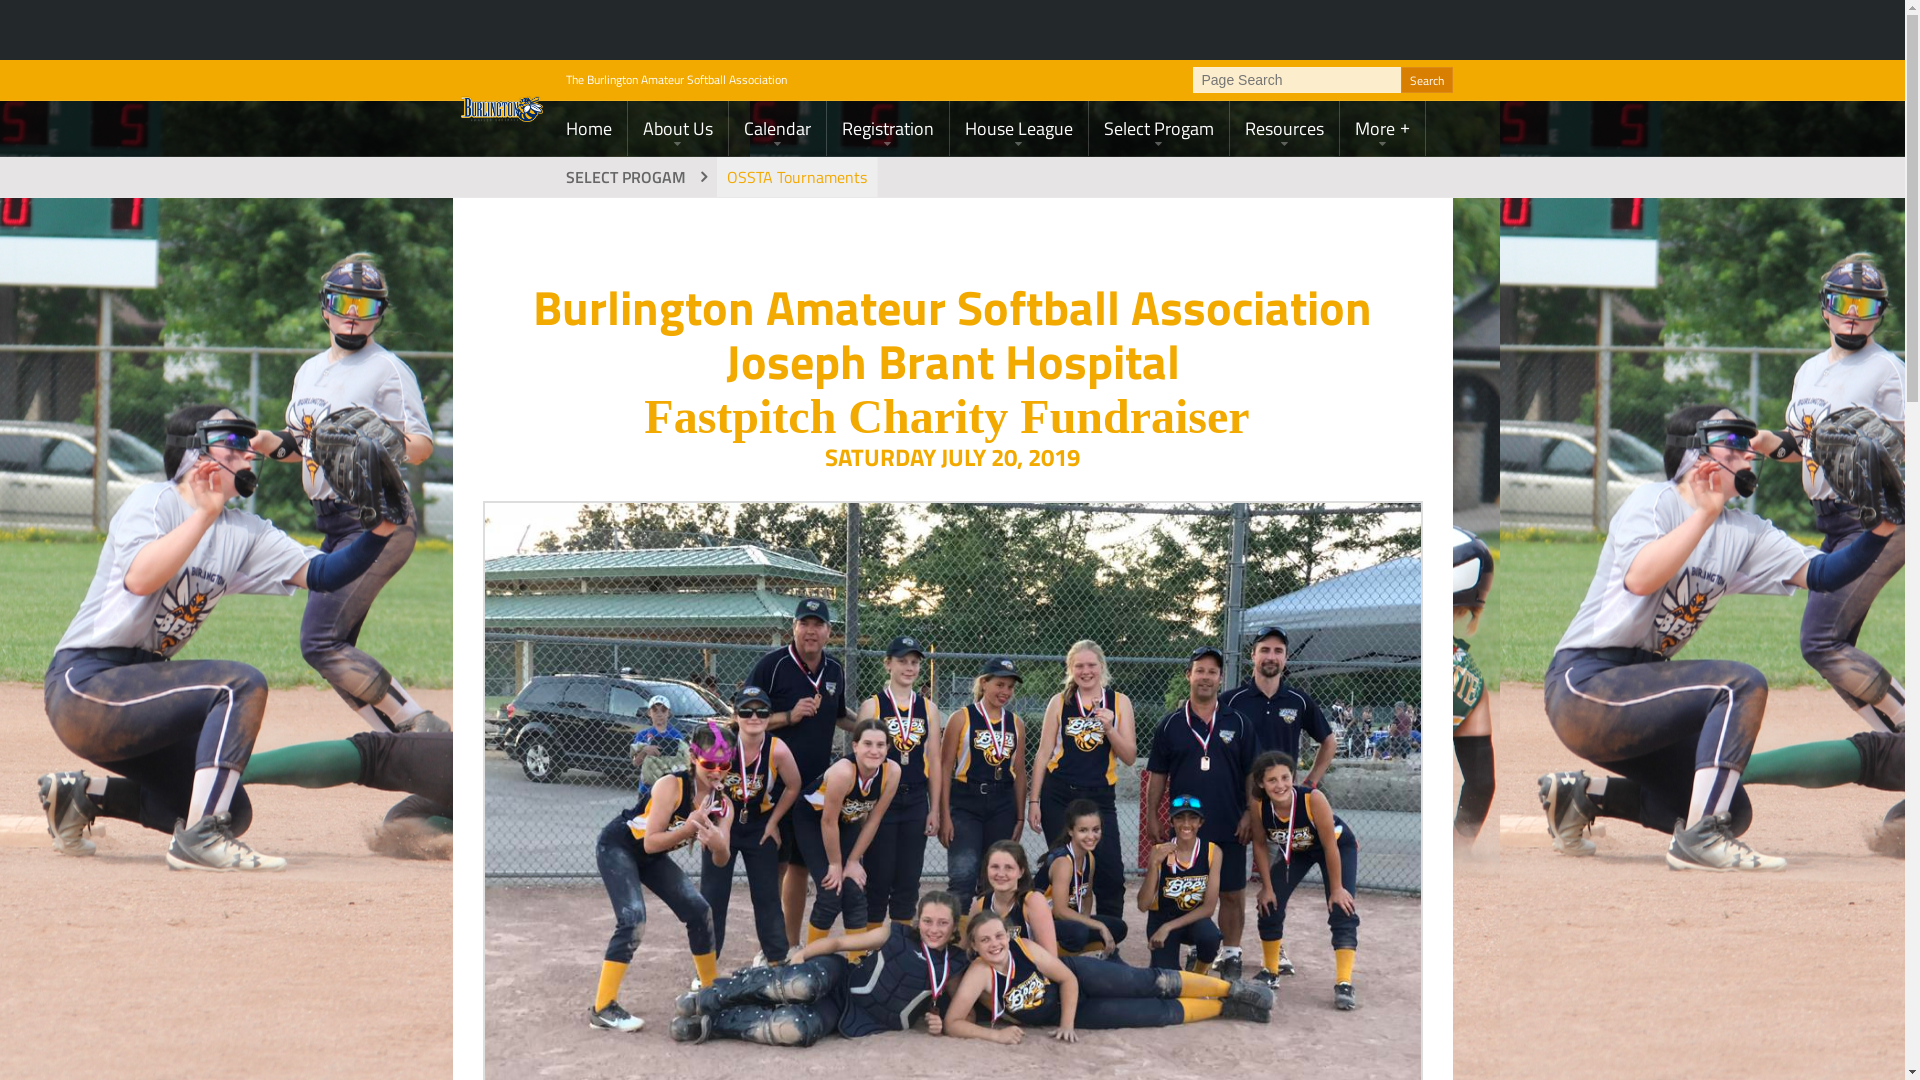 The height and width of the screenshot is (1080, 1920). I want to click on Home, so click(588, 128).